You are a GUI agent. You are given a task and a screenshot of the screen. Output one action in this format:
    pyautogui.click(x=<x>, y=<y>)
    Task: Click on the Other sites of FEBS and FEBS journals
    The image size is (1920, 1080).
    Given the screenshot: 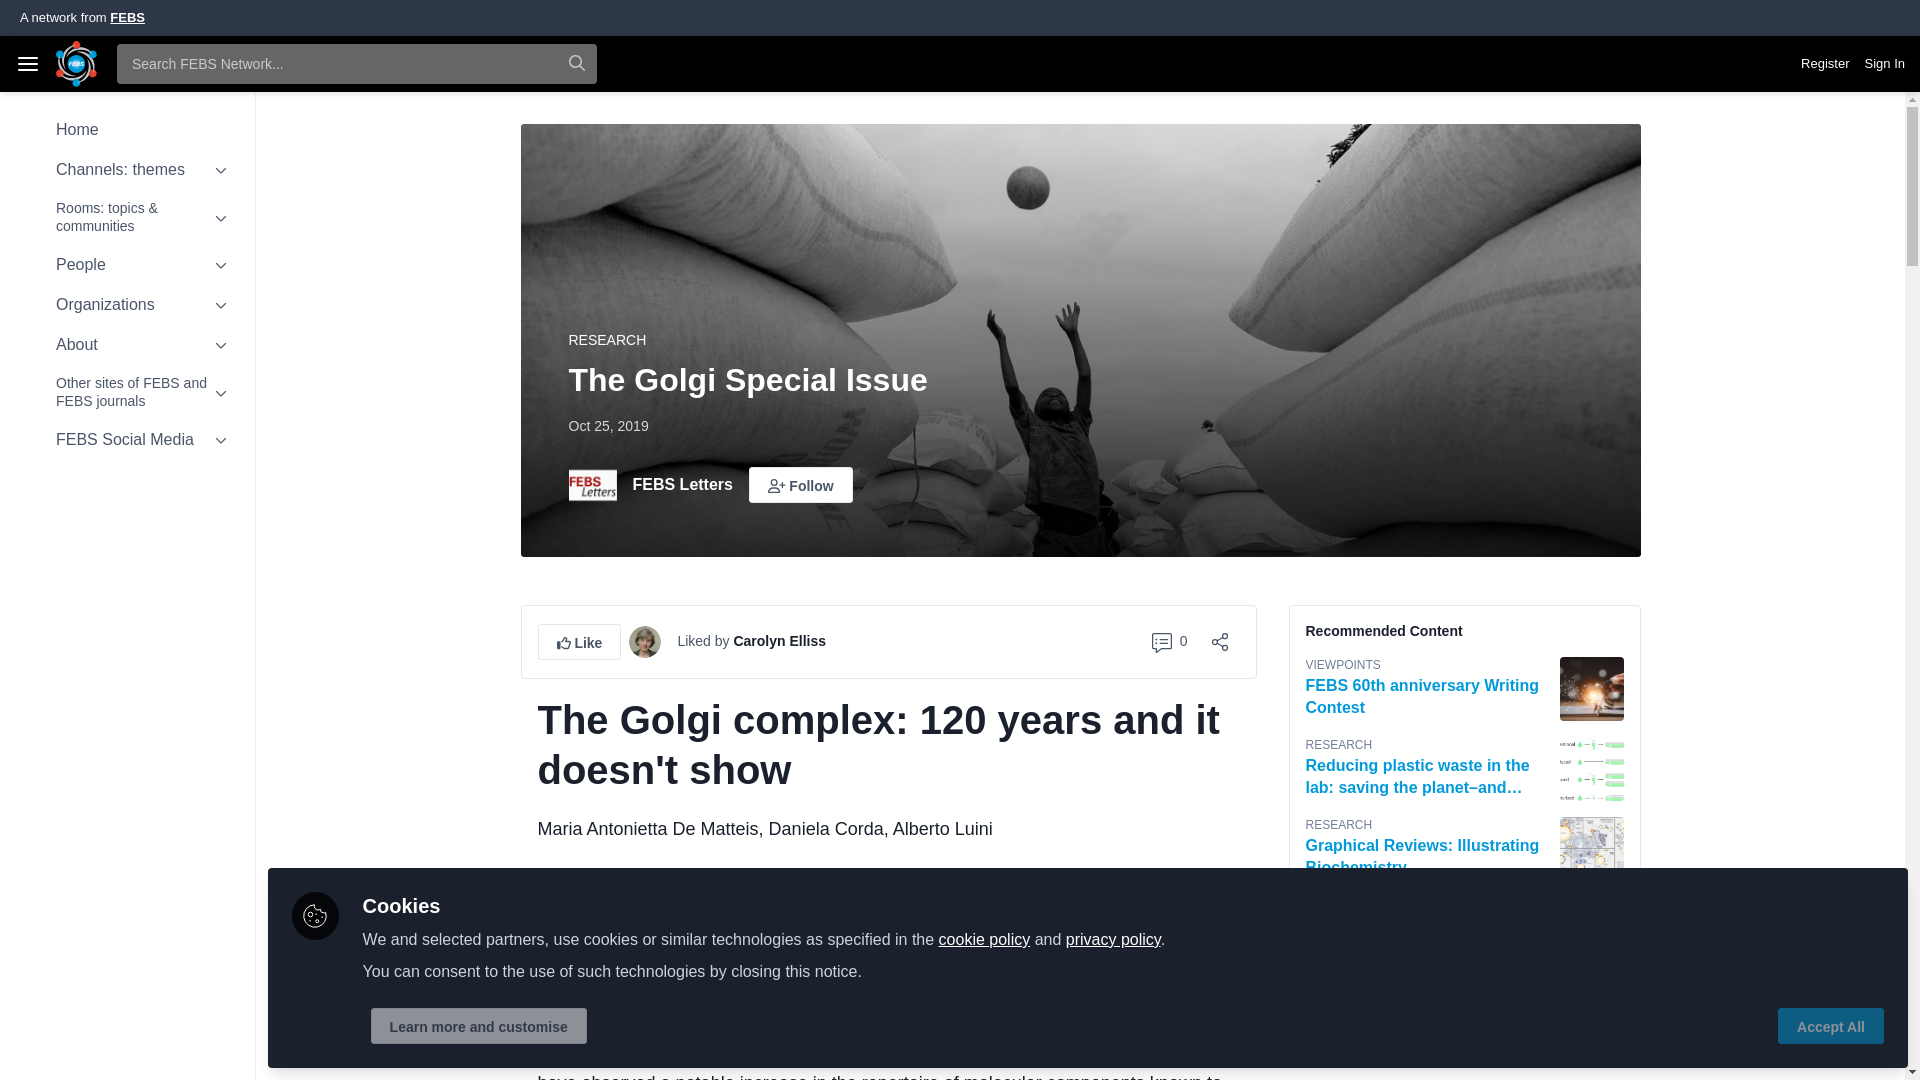 What is the action you would take?
    pyautogui.click(x=127, y=392)
    